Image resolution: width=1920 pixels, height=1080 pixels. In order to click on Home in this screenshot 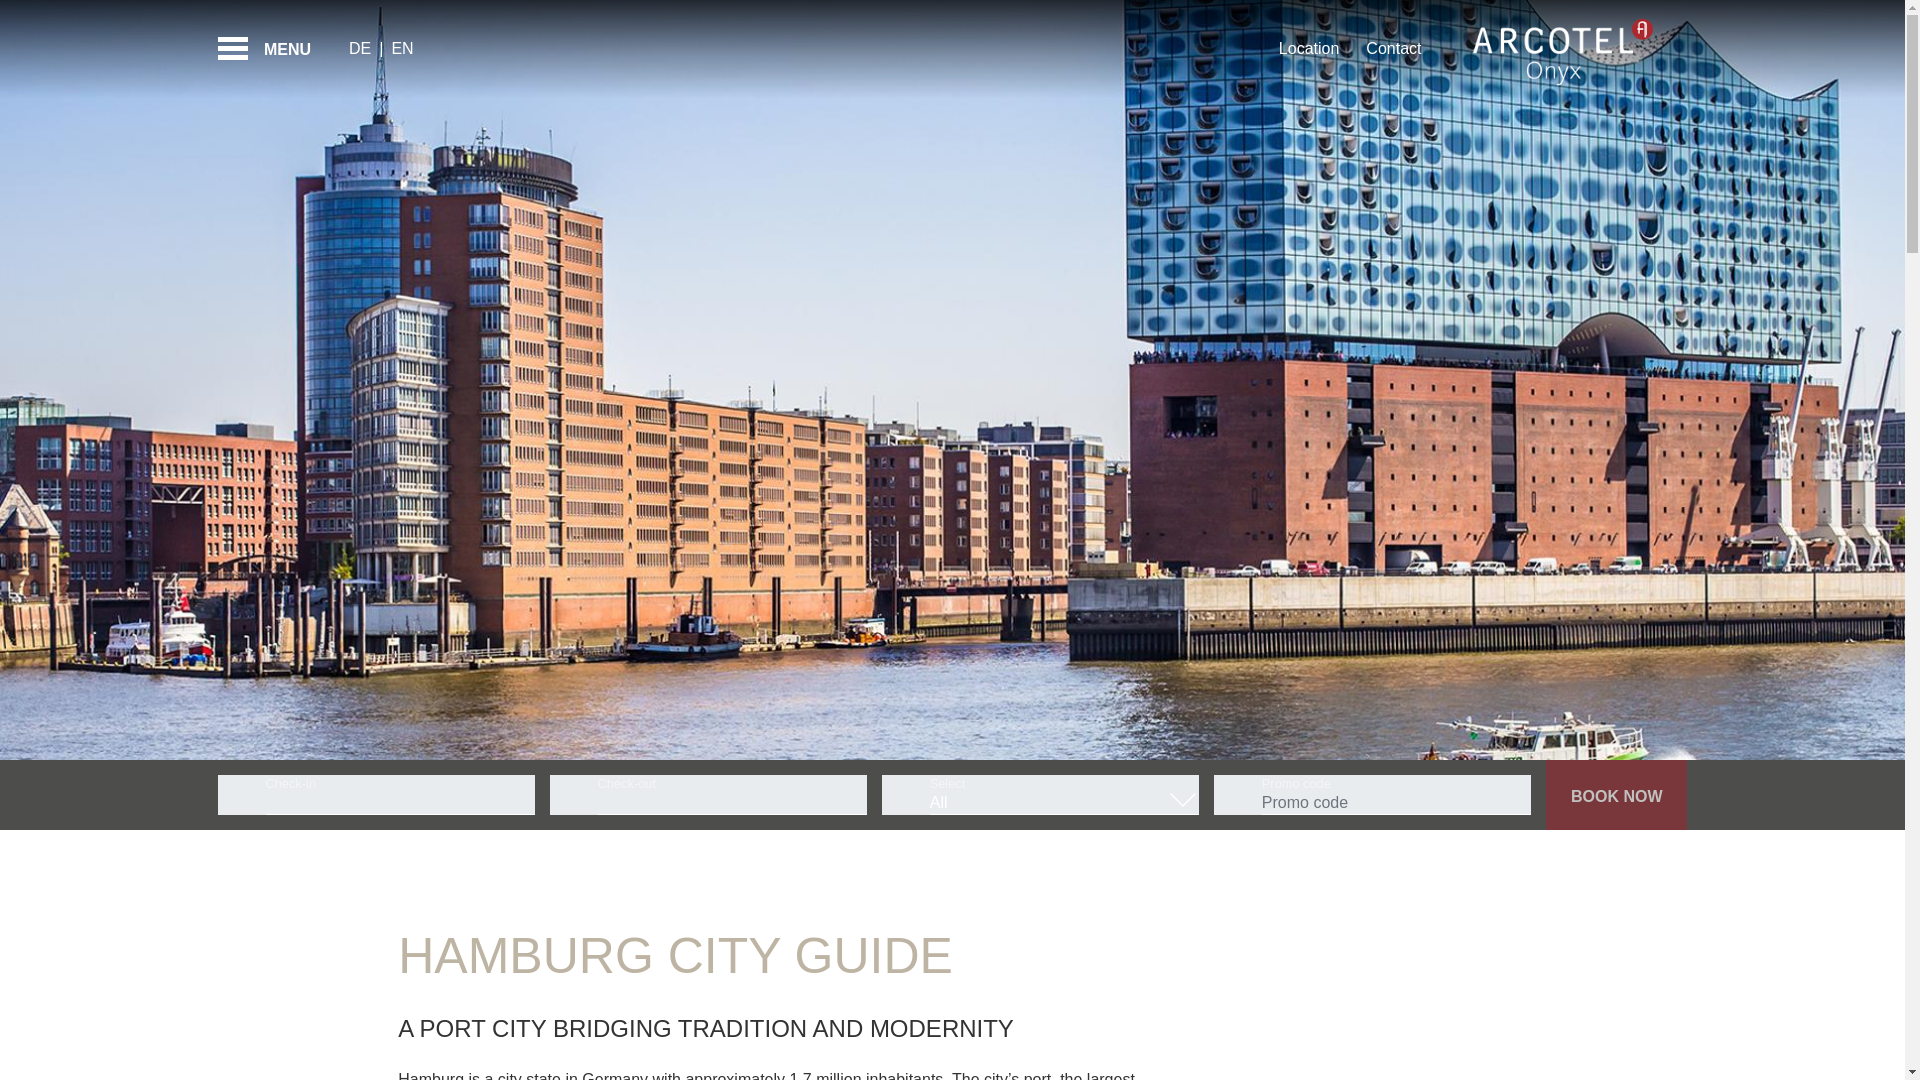, I will do `click(1562, 49)`.